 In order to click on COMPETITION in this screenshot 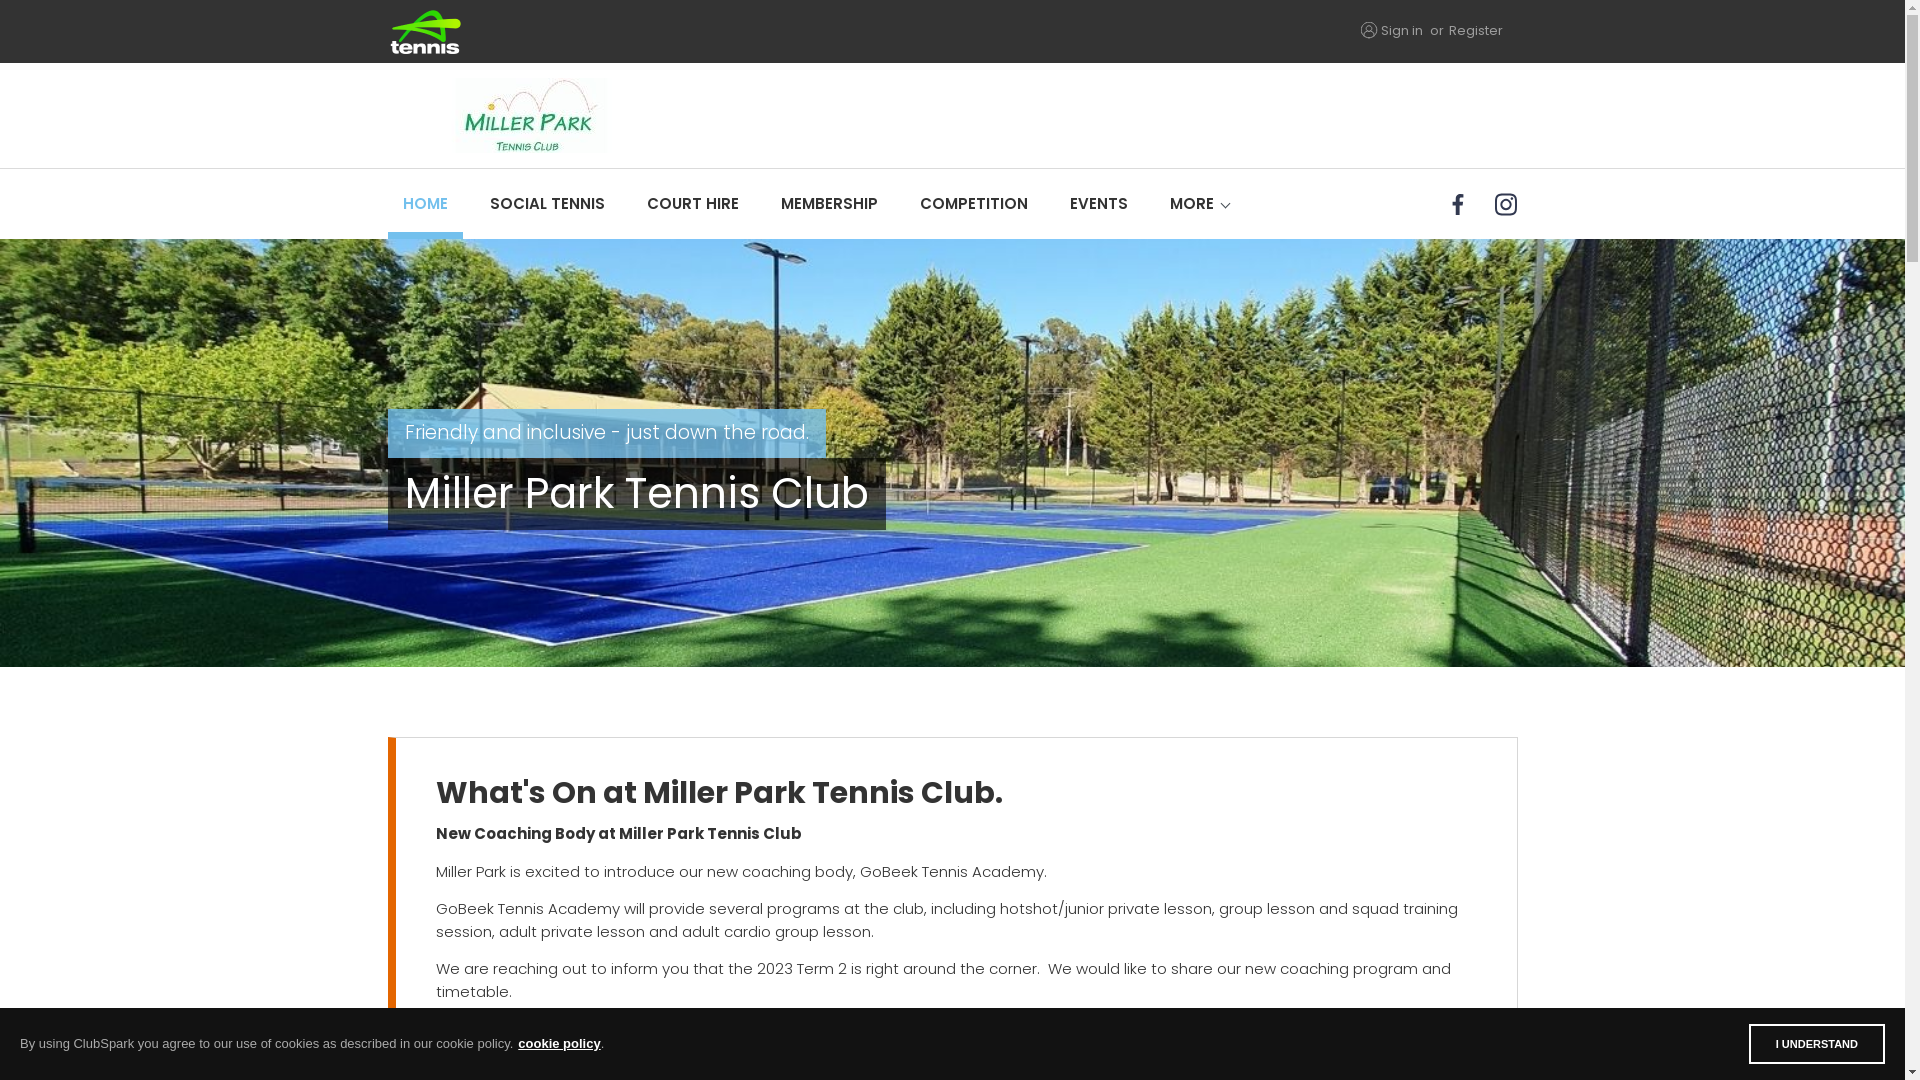, I will do `click(973, 204)`.